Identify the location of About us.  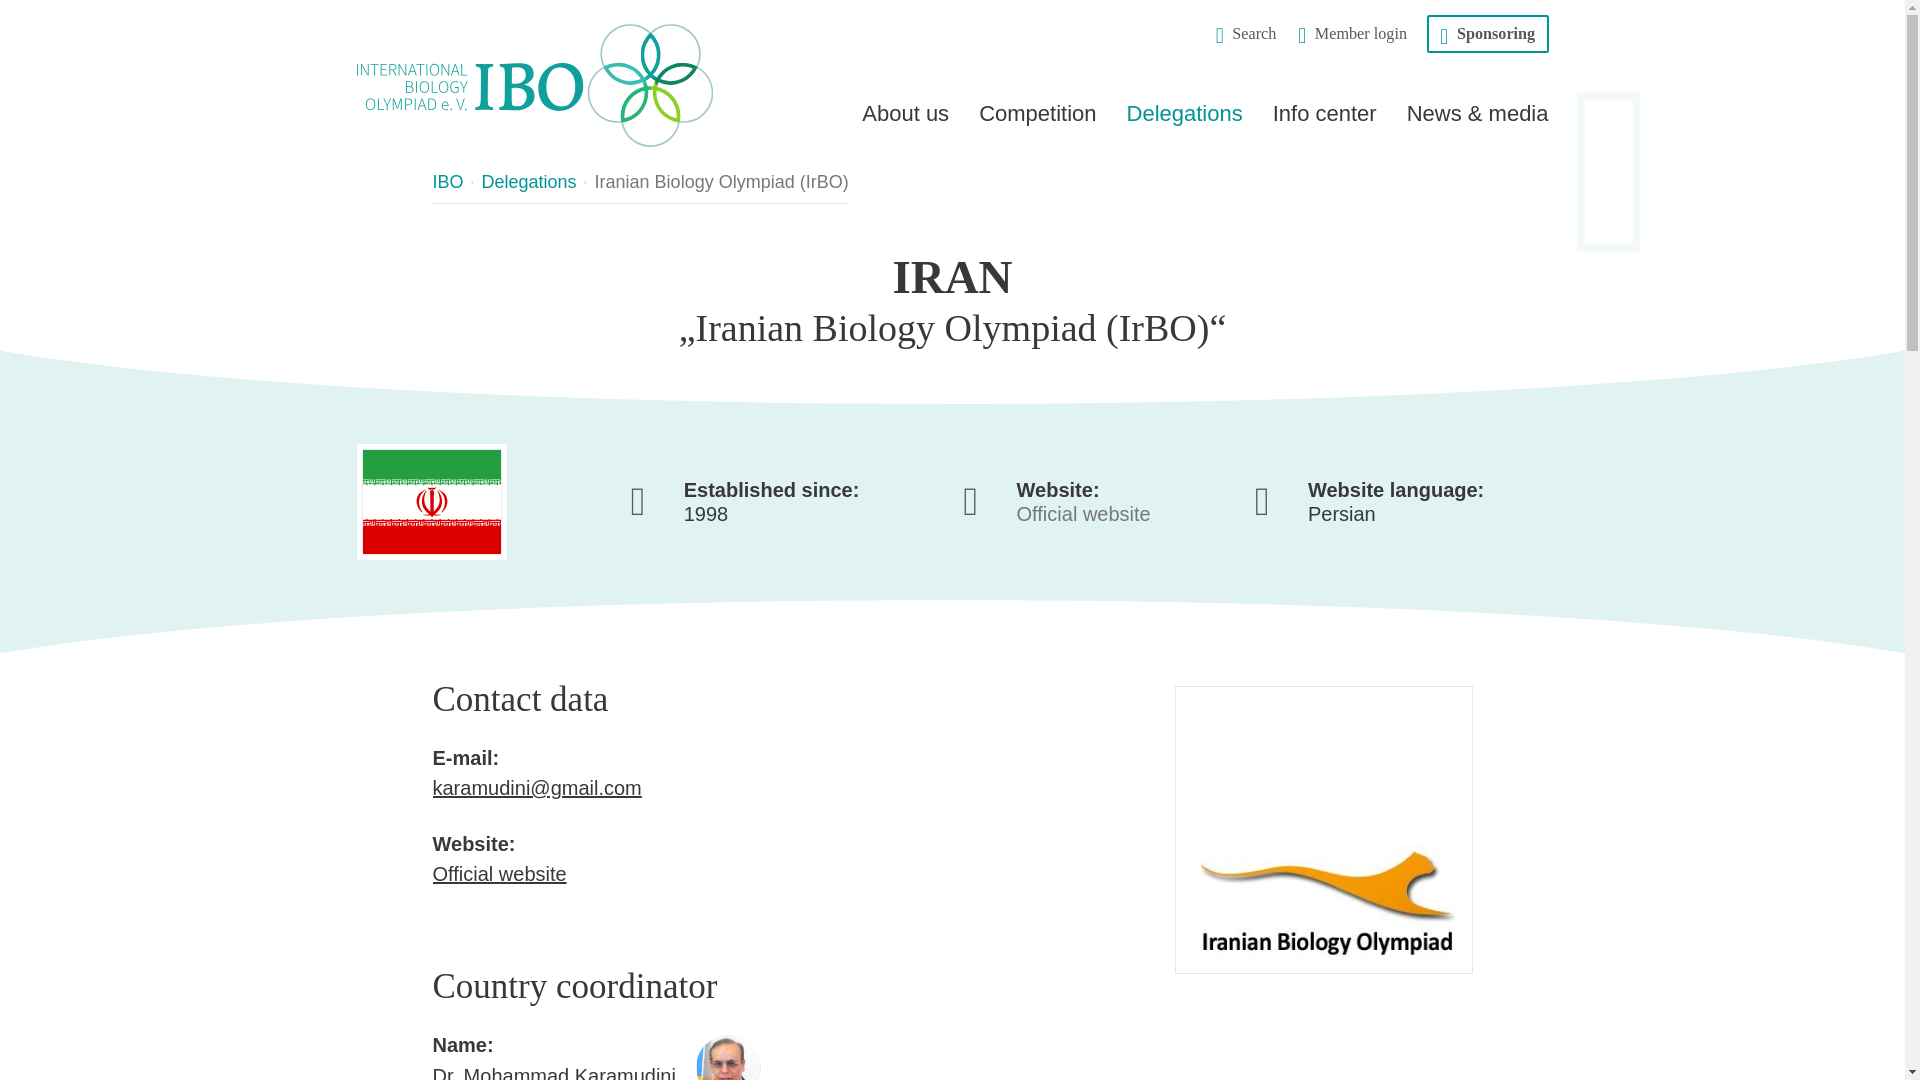
(905, 118).